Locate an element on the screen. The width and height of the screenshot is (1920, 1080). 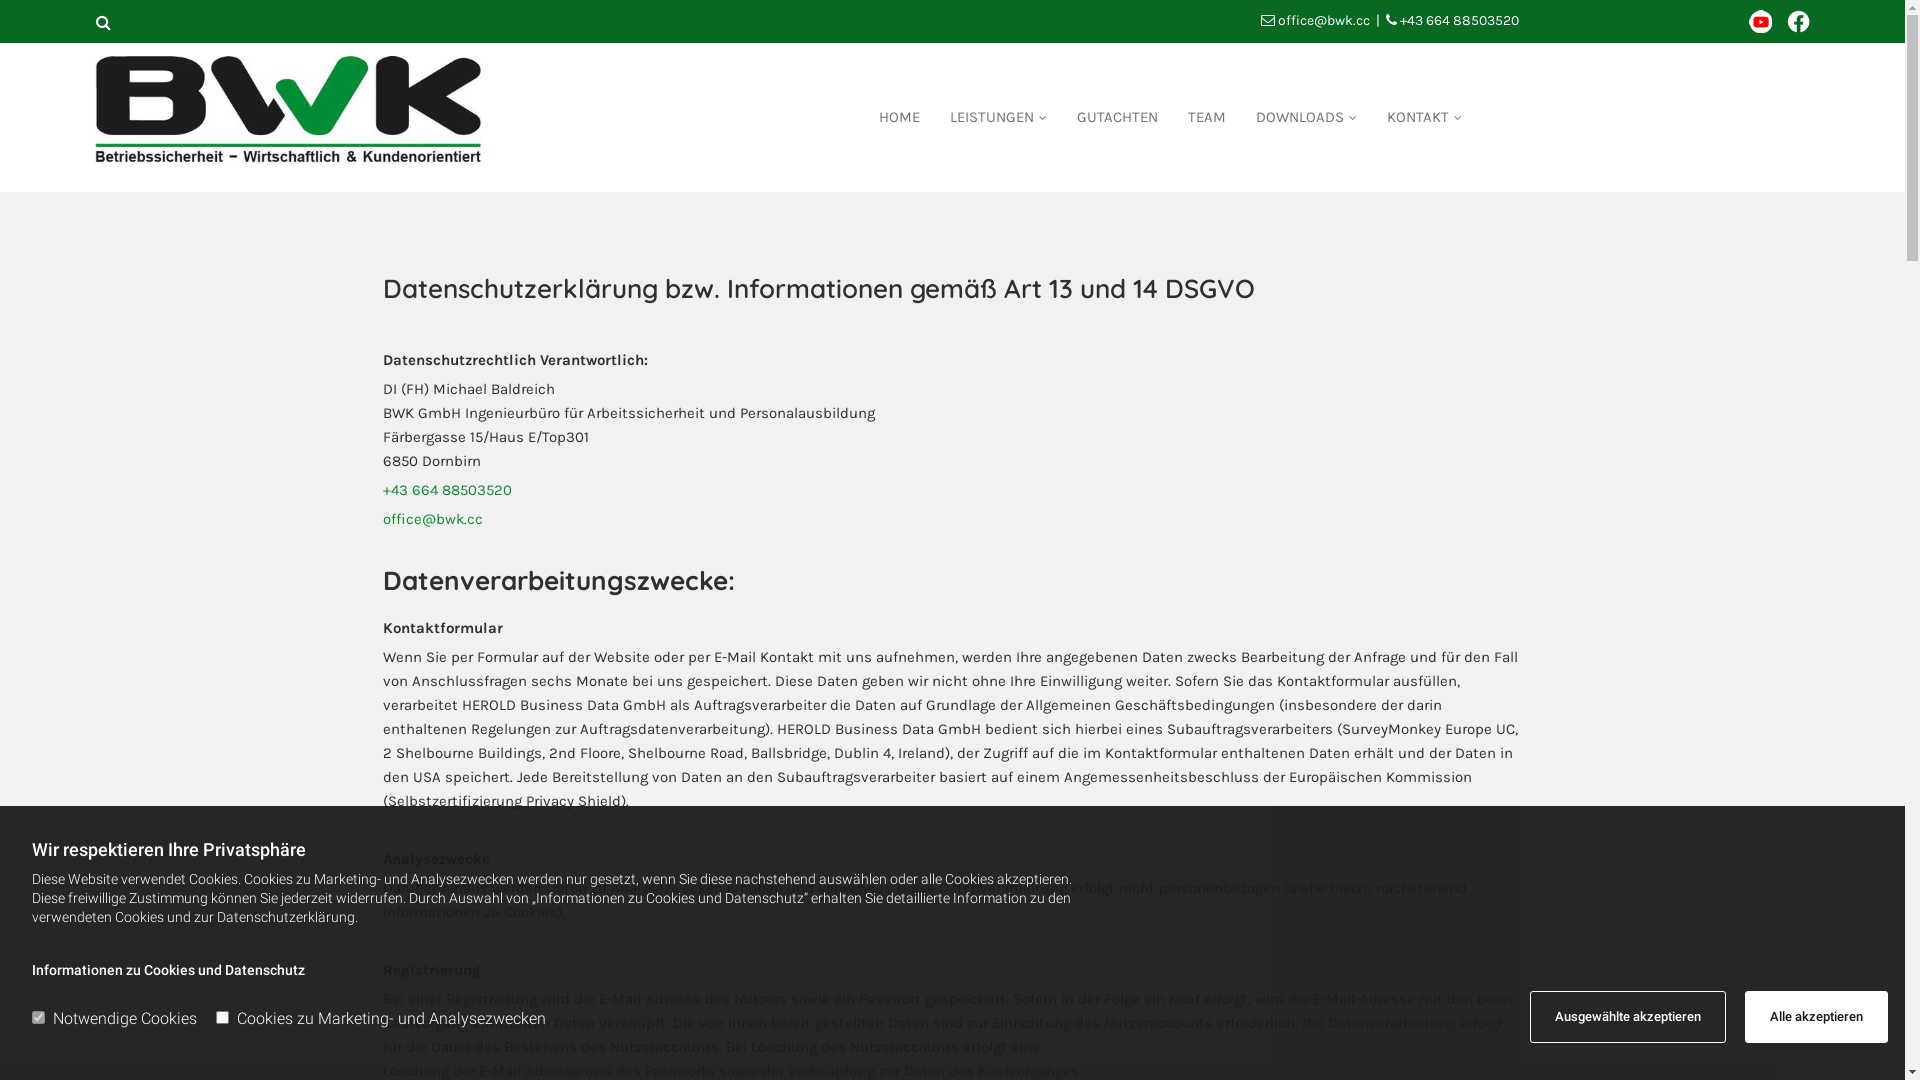
HOME is located at coordinates (900, 117).